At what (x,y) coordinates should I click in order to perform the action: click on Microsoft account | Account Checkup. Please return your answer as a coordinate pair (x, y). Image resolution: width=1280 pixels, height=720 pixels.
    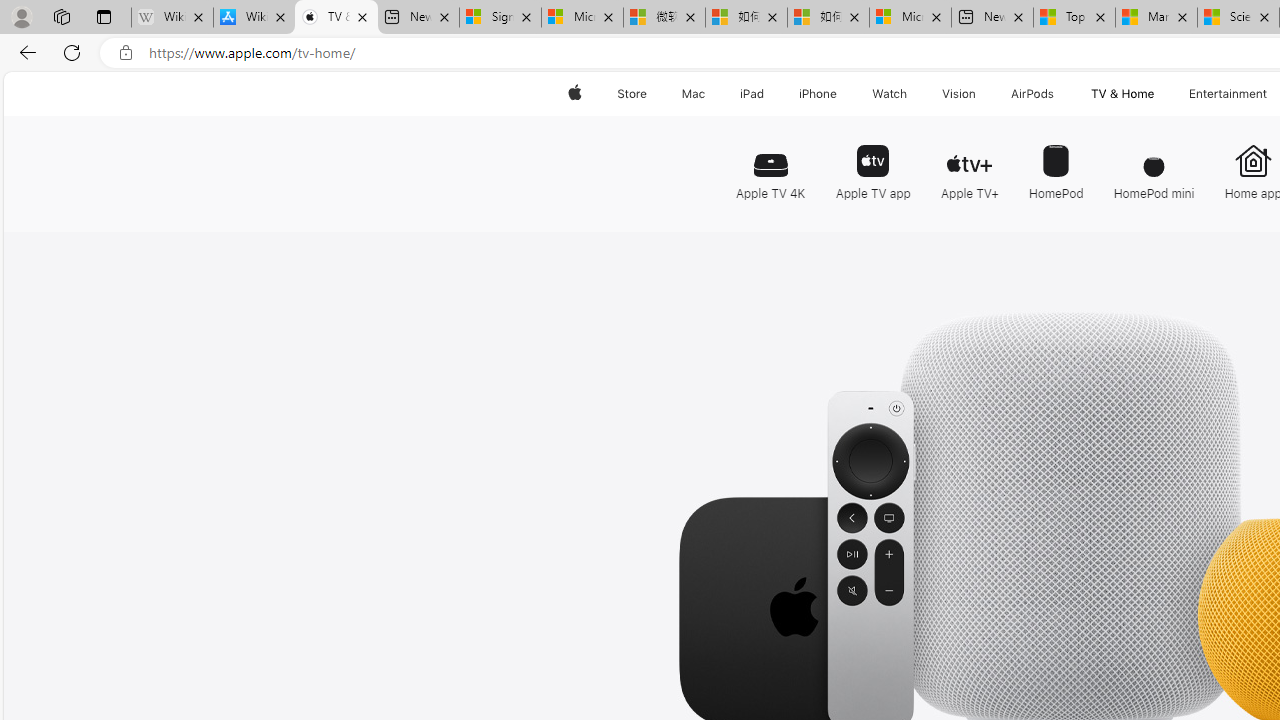
    Looking at the image, I should click on (910, 18).